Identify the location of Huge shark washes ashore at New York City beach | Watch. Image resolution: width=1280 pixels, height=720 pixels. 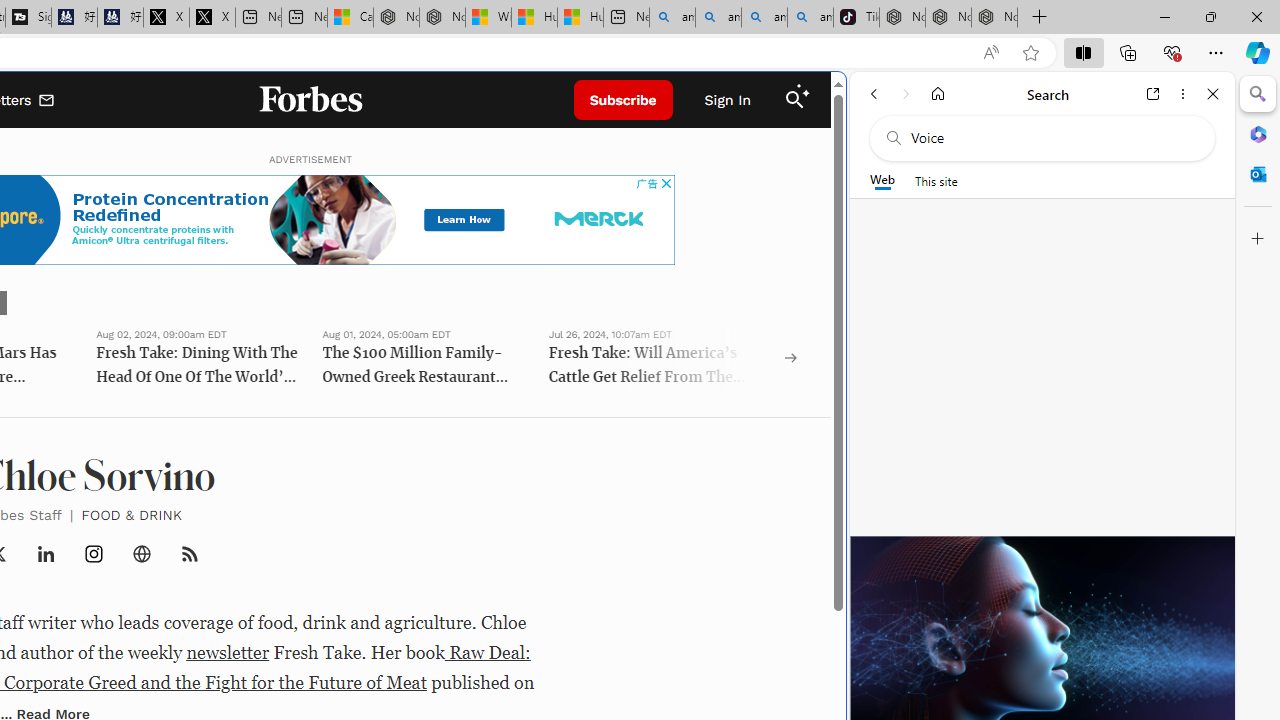
(580, 18).